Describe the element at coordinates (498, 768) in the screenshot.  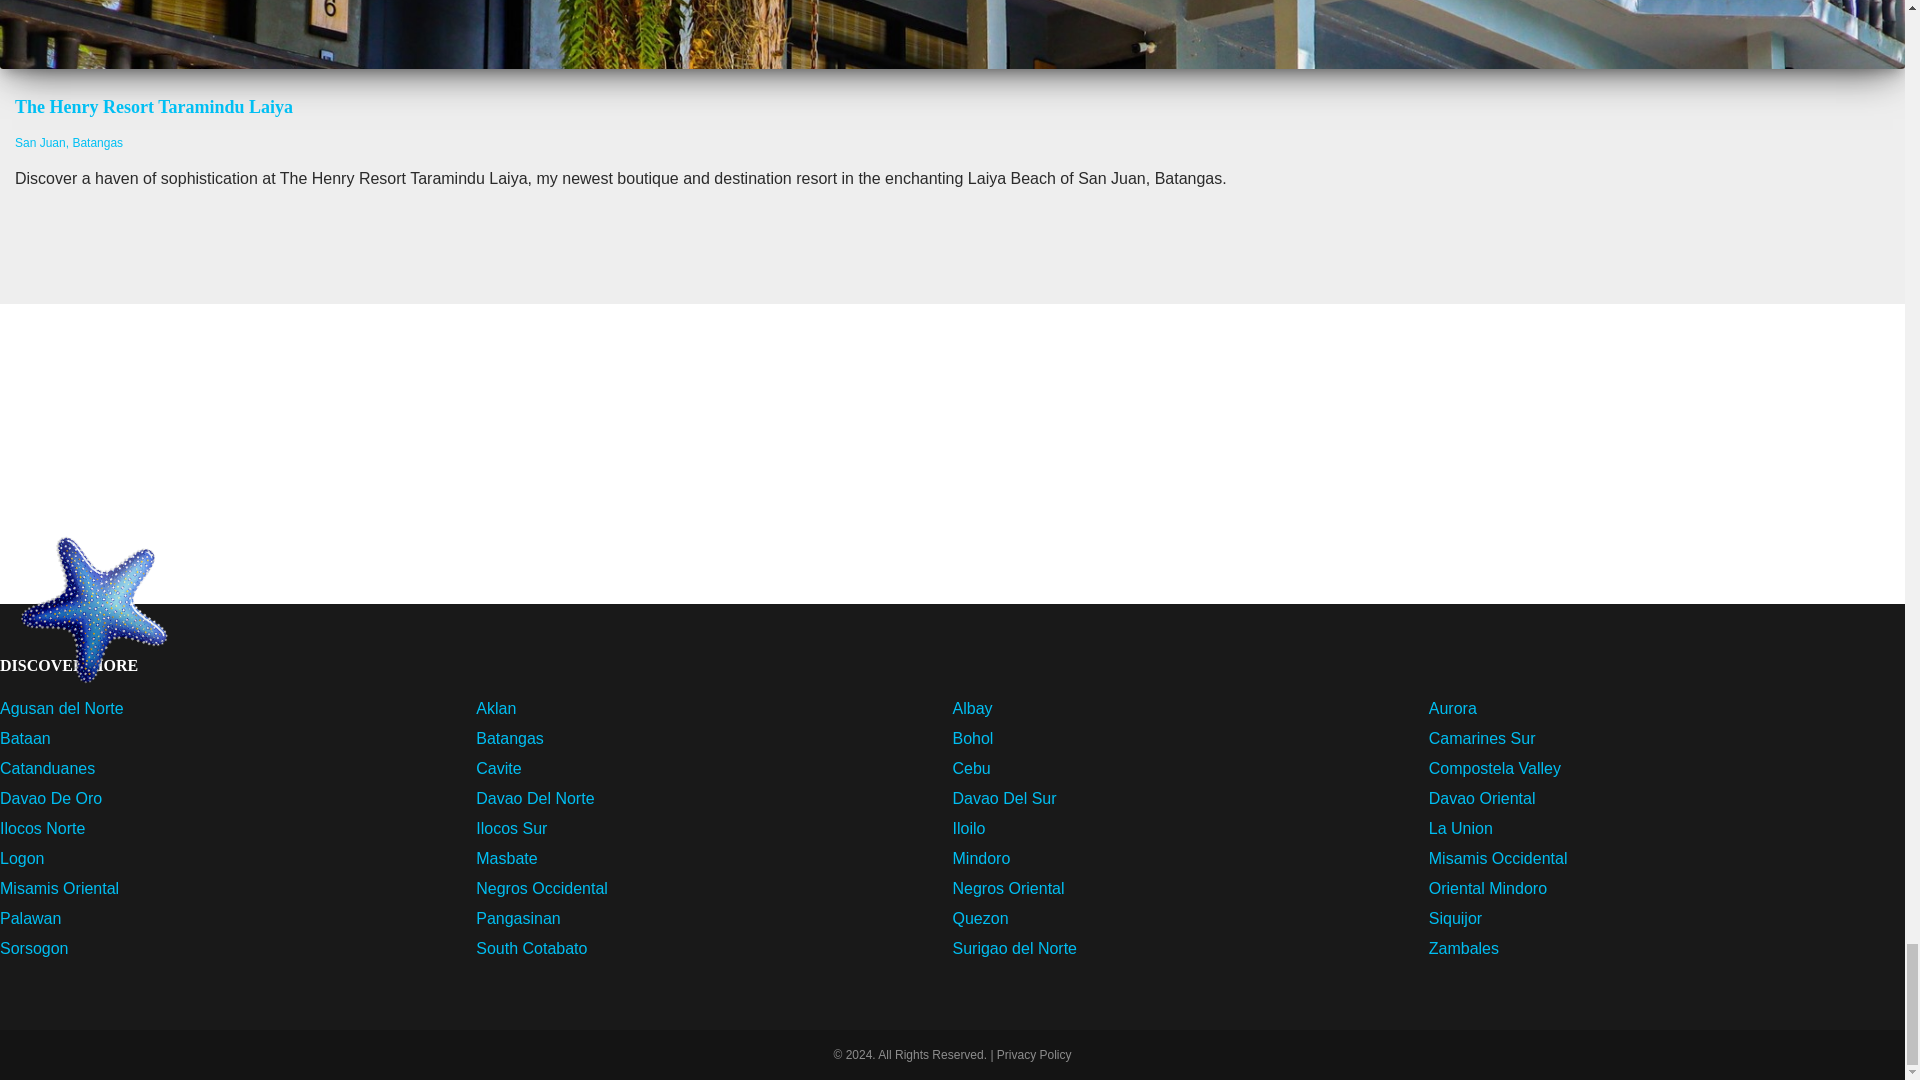
I see `Cavite` at that location.